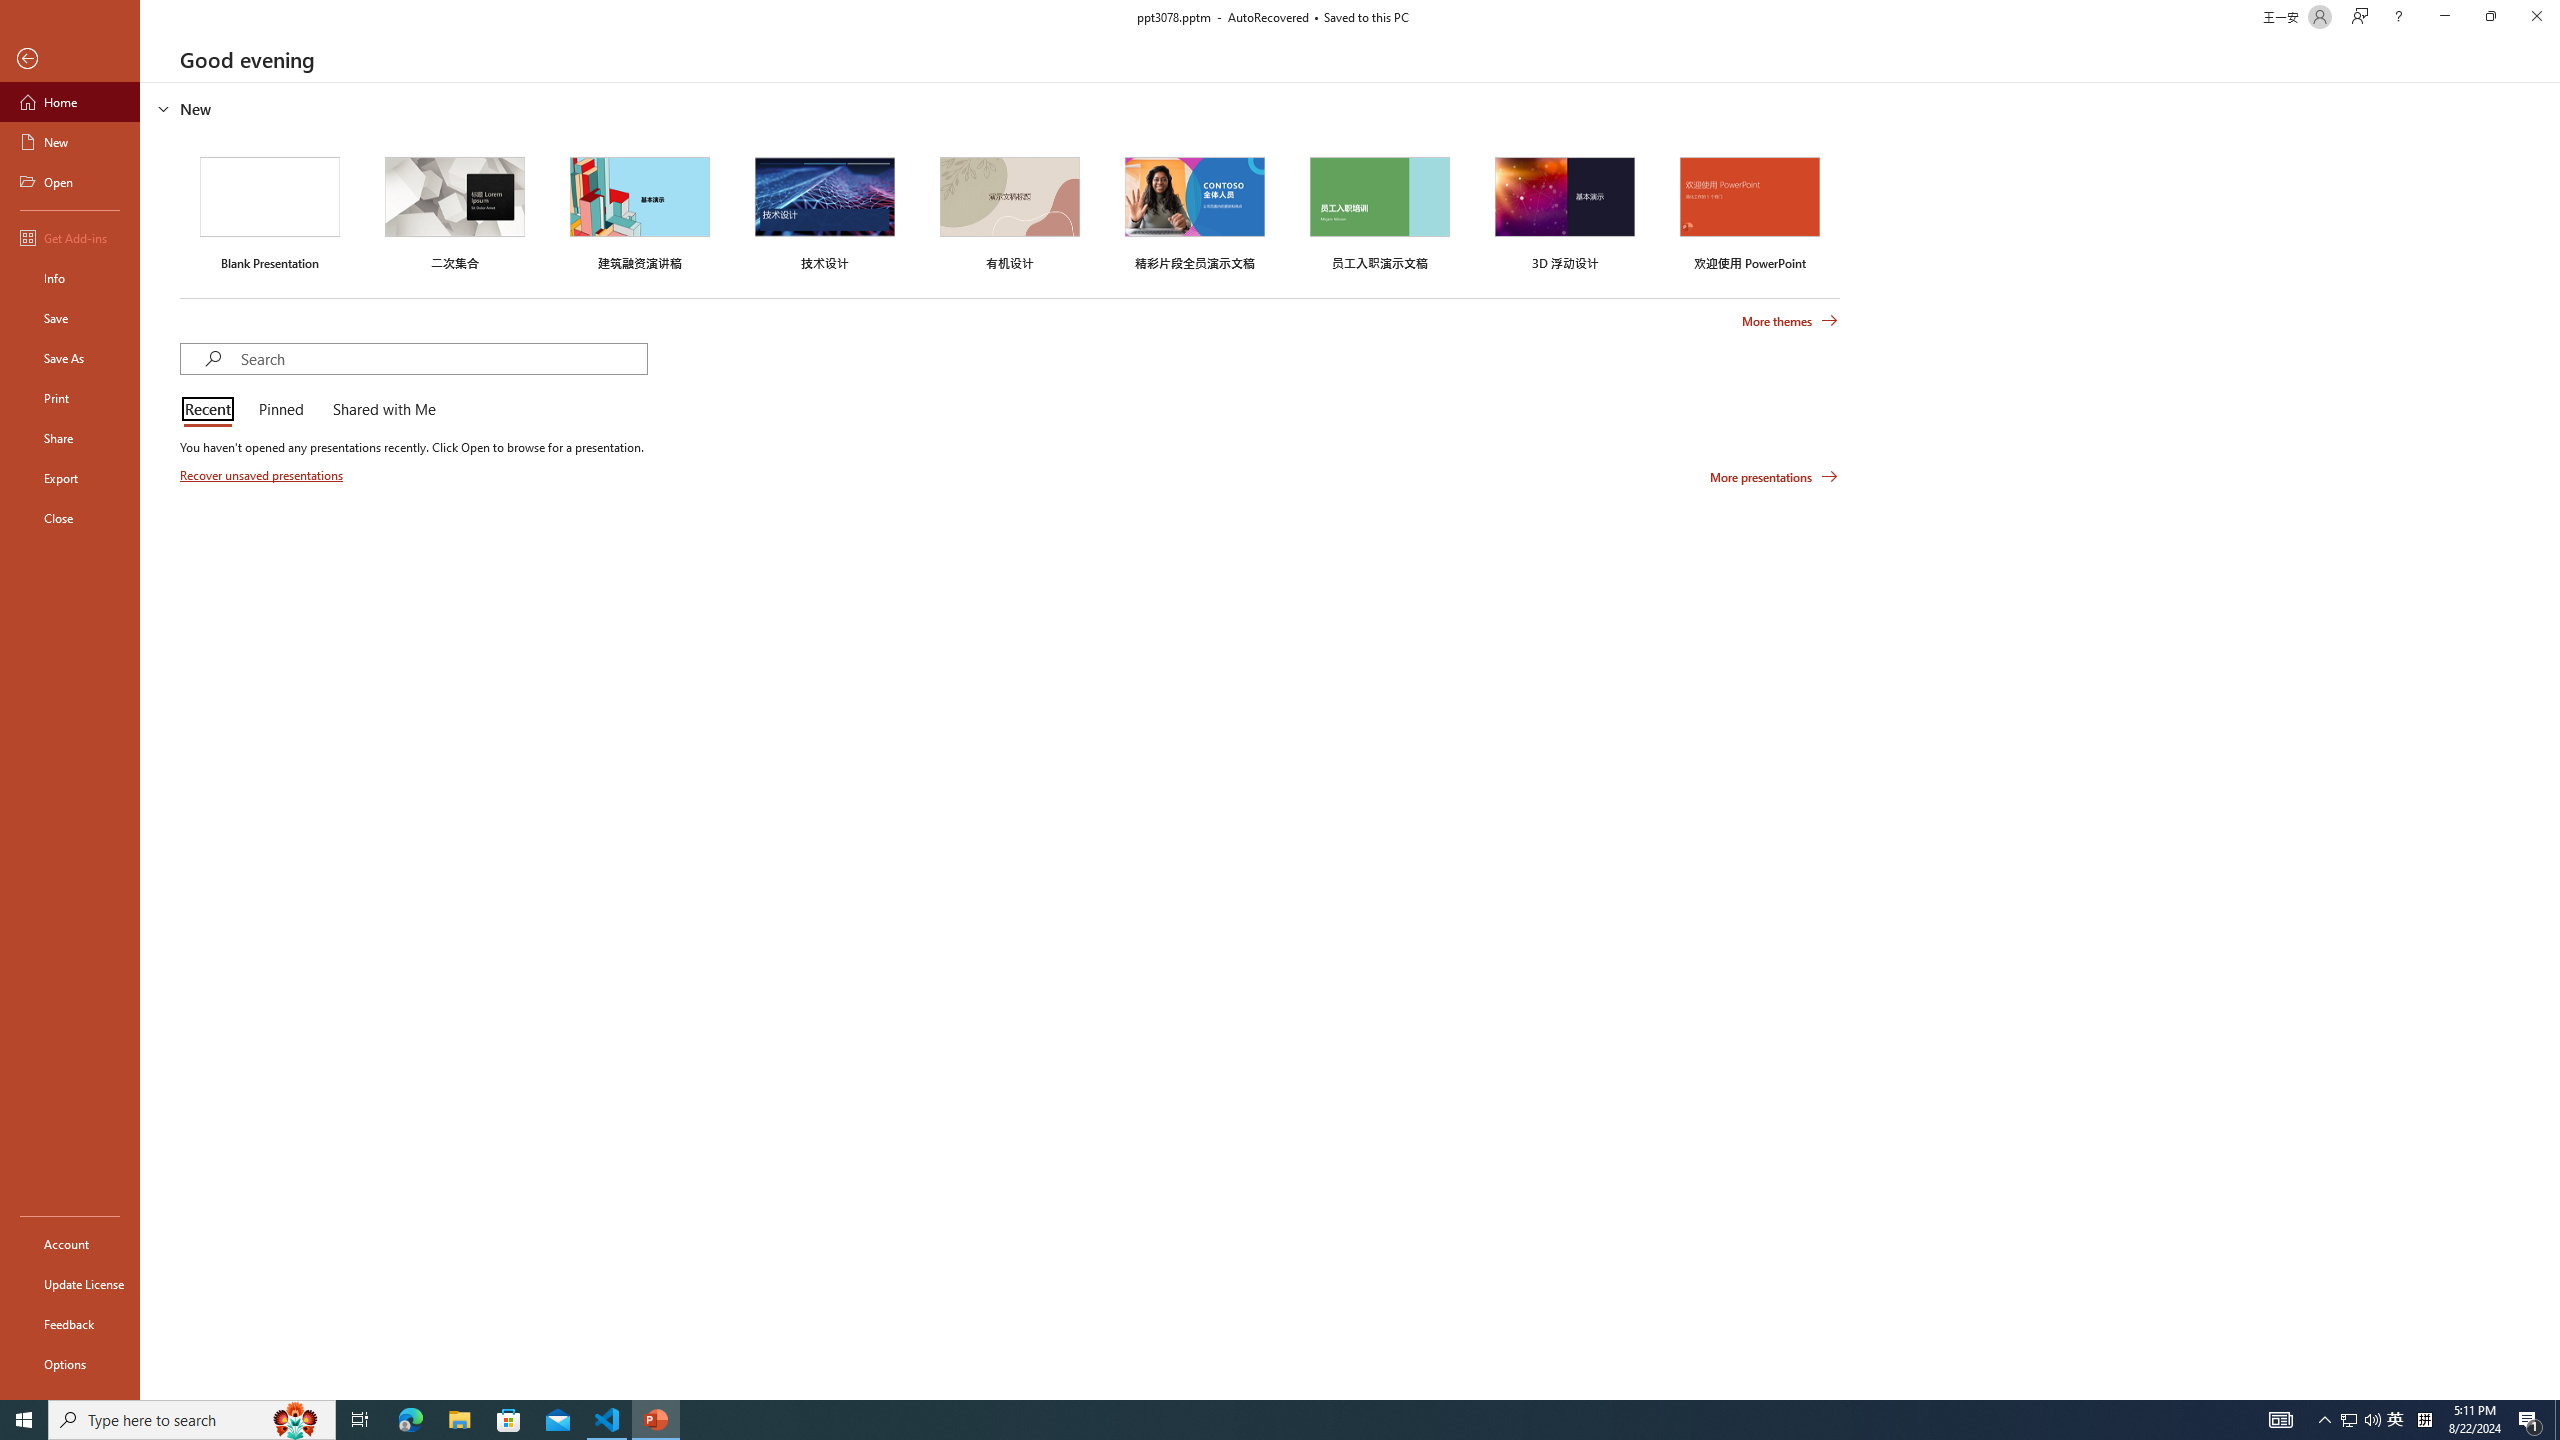 The image size is (2560, 1440). Describe the element at coordinates (2551, 741) in the screenshot. I see `Class: NetUIScrollBar` at that location.